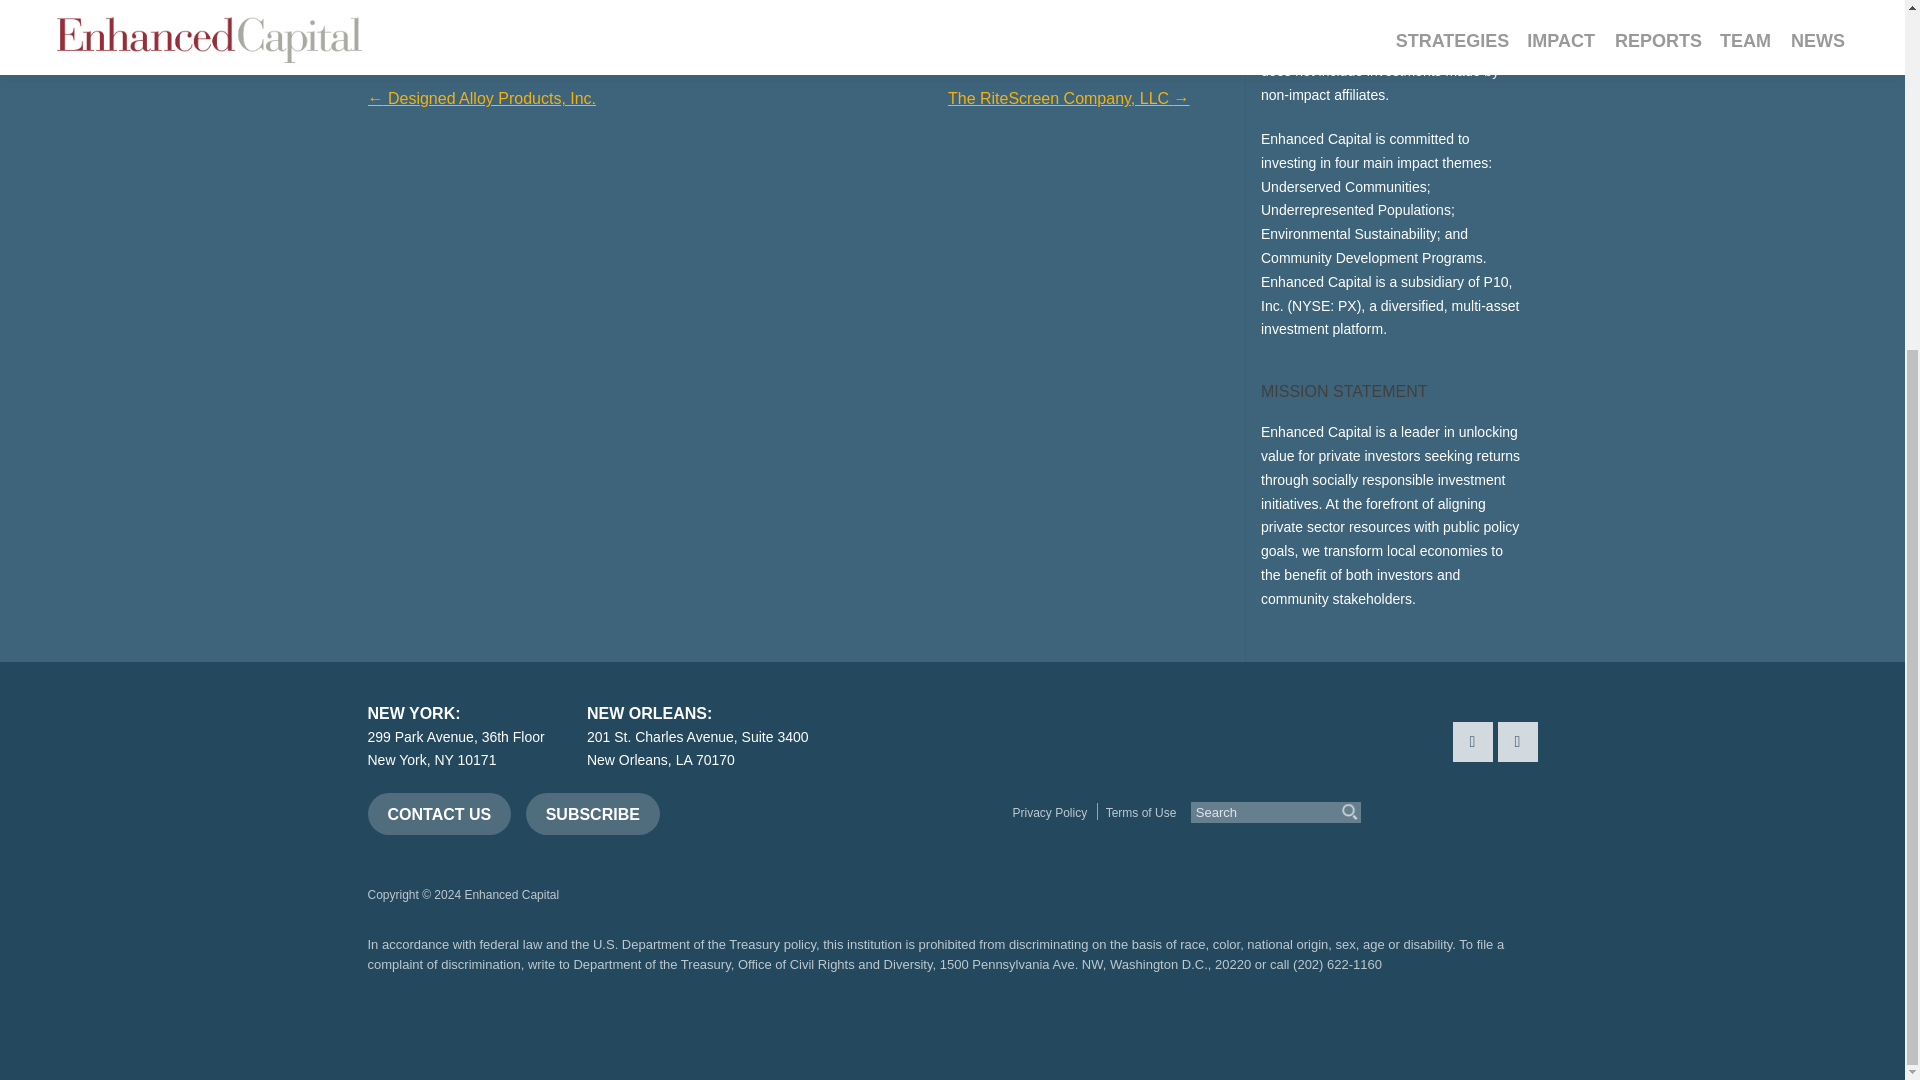 Image resolution: width=1920 pixels, height=1080 pixels. What do you see at coordinates (1388, 856) in the screenshot?
I see `Site will open in a new tab or window` at bounding box center [1388, 856].